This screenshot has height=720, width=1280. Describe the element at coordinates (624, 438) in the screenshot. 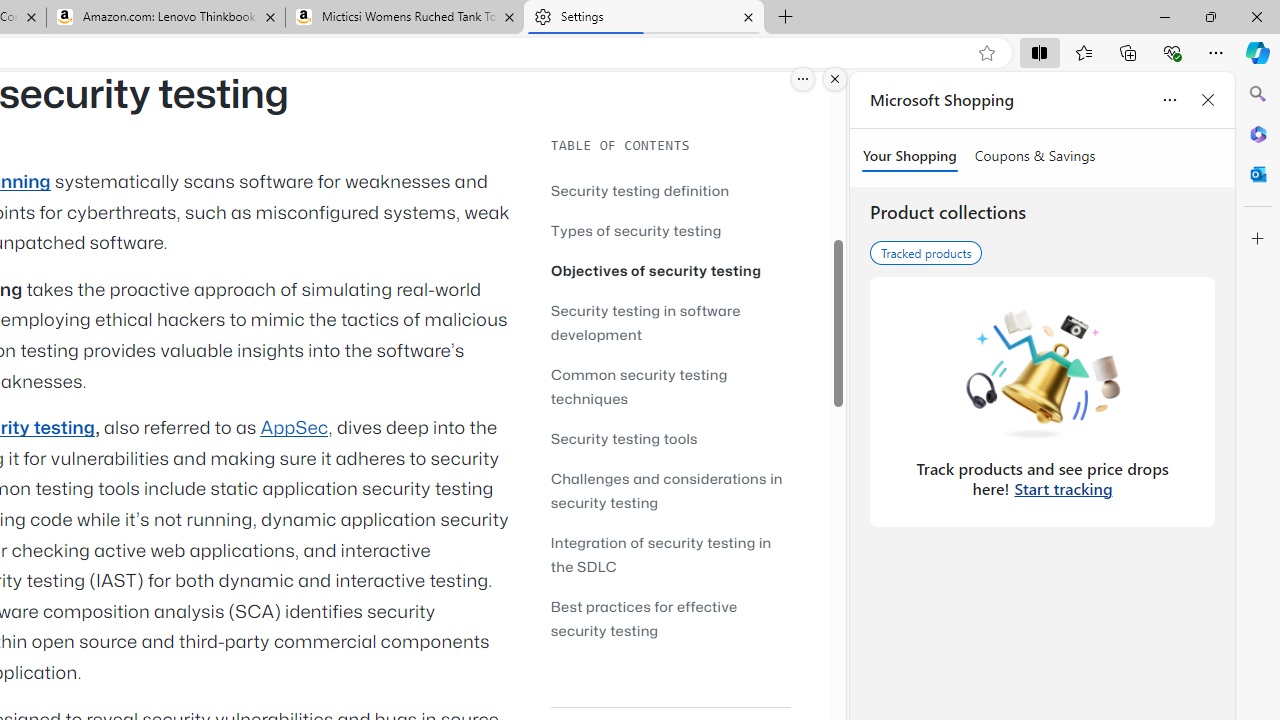

I see `Security testing tools` at that location.